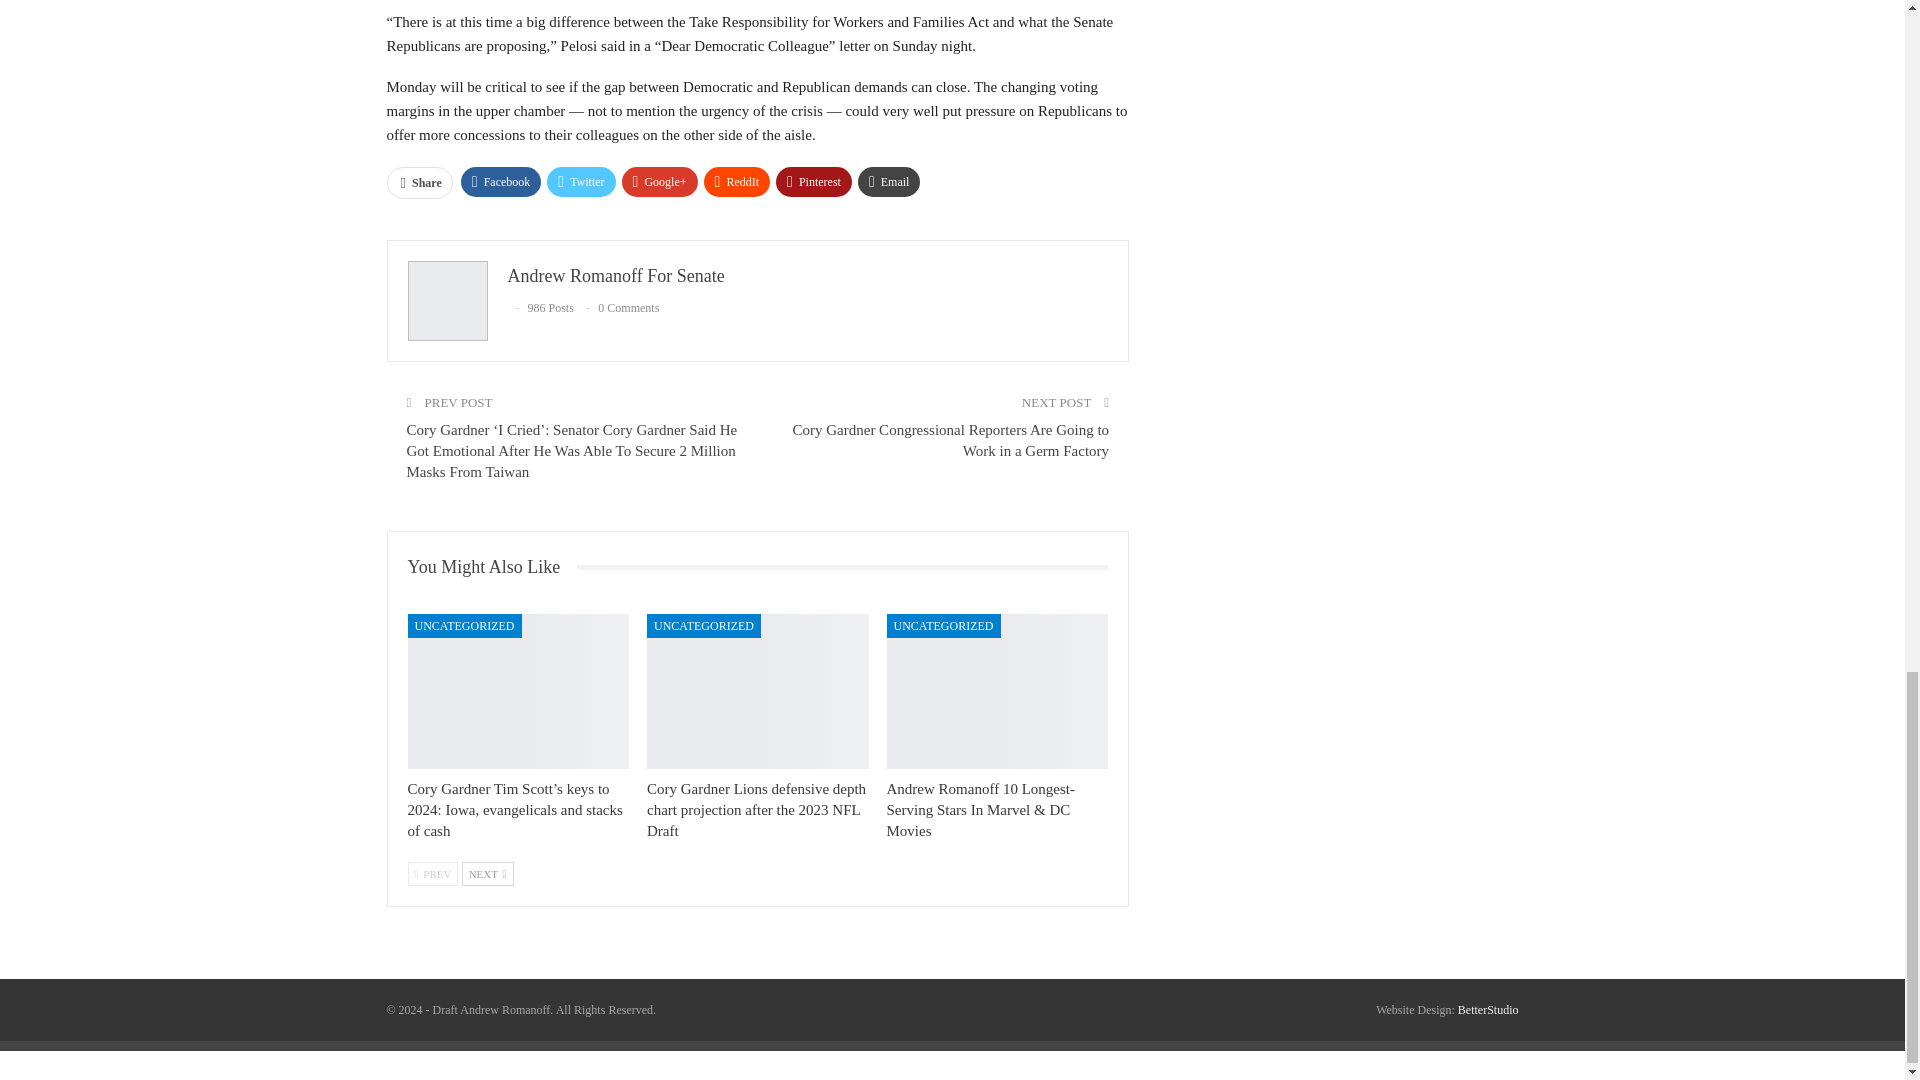 The height and width of the screenshot is (1080, 1920). What do you see at coordinates (616, 276) in the screenshot?
I see `Andrew Romanoff For Senate` at bounding box center [616, 276].